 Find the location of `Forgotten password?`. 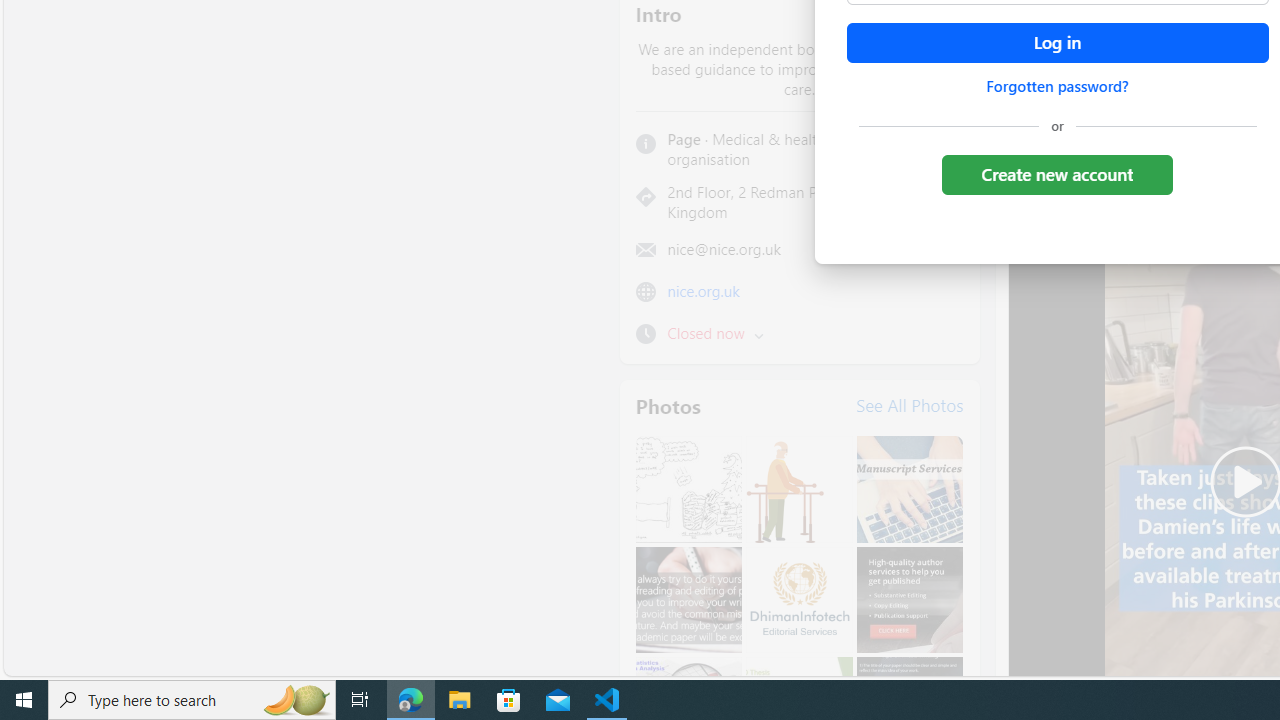

Forgotten password? is located at coordinates (1057, 86).